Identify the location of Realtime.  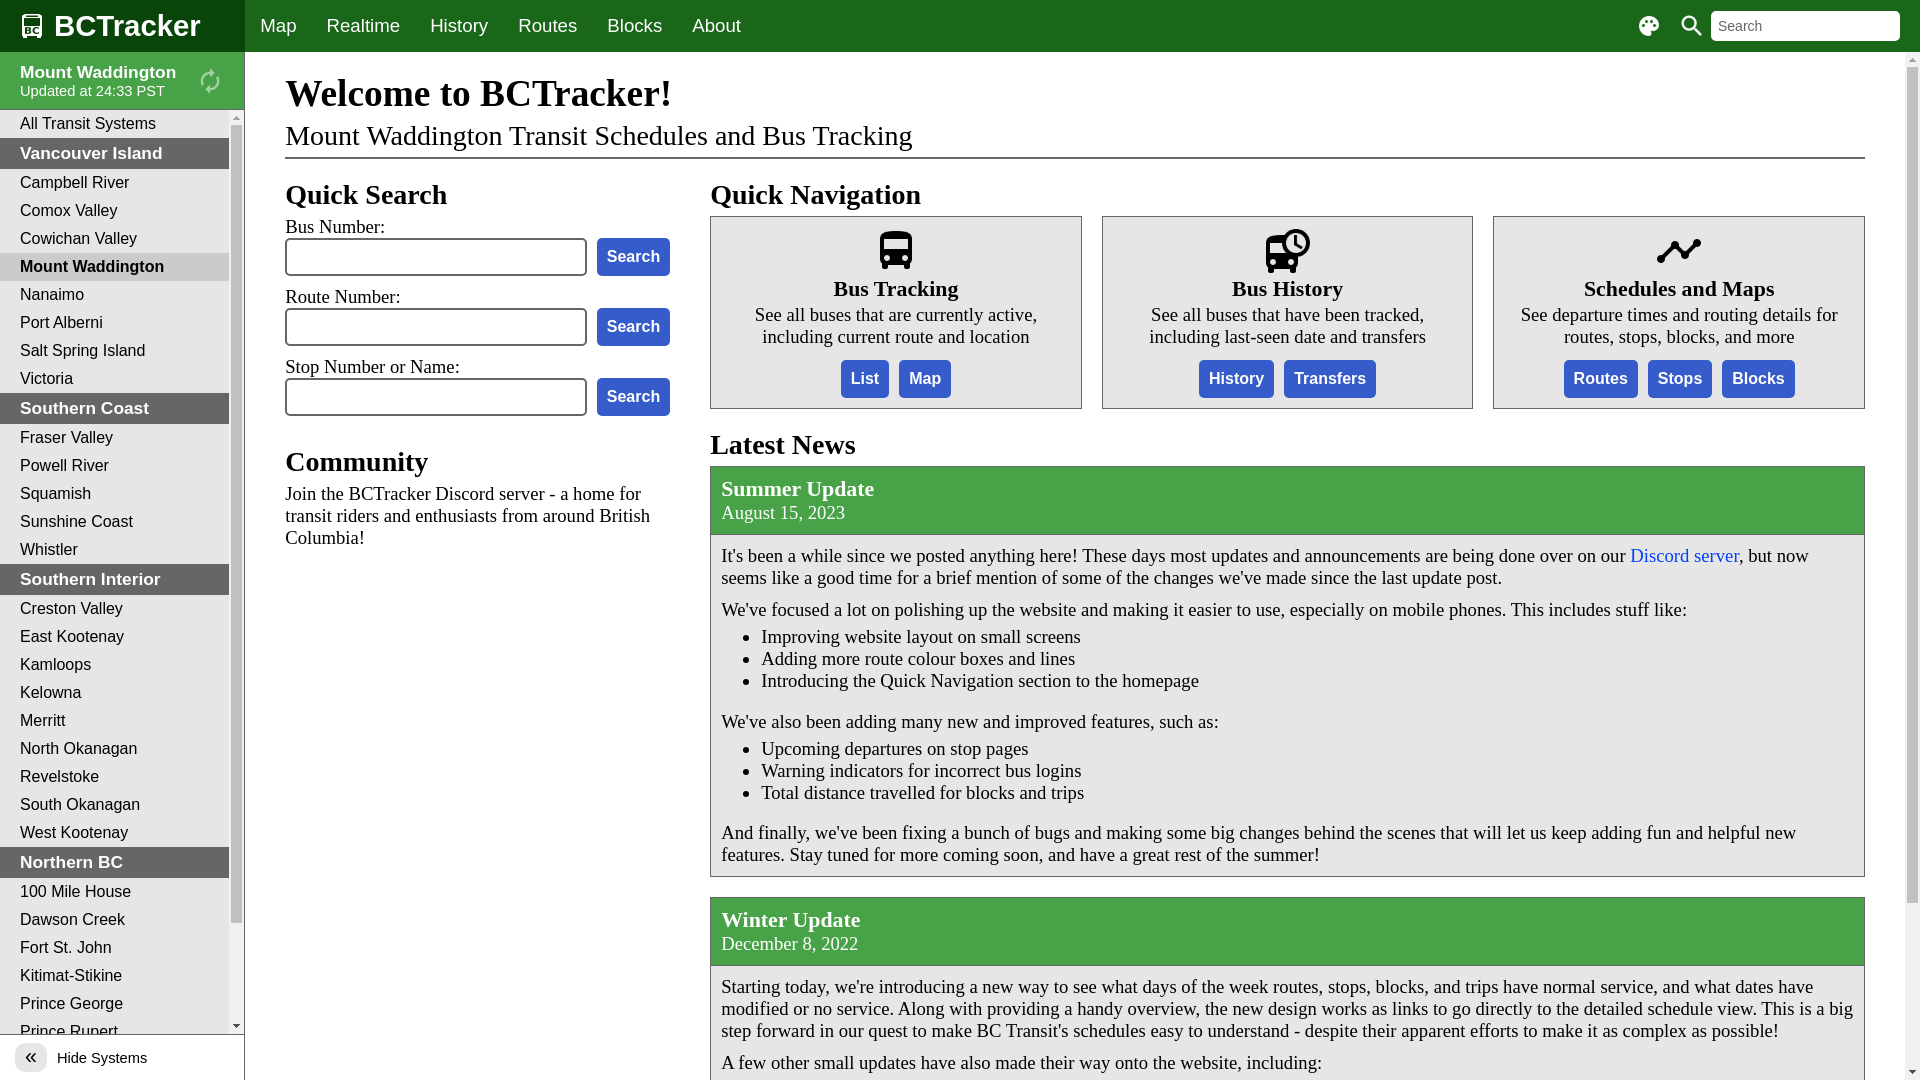
(364, 26).